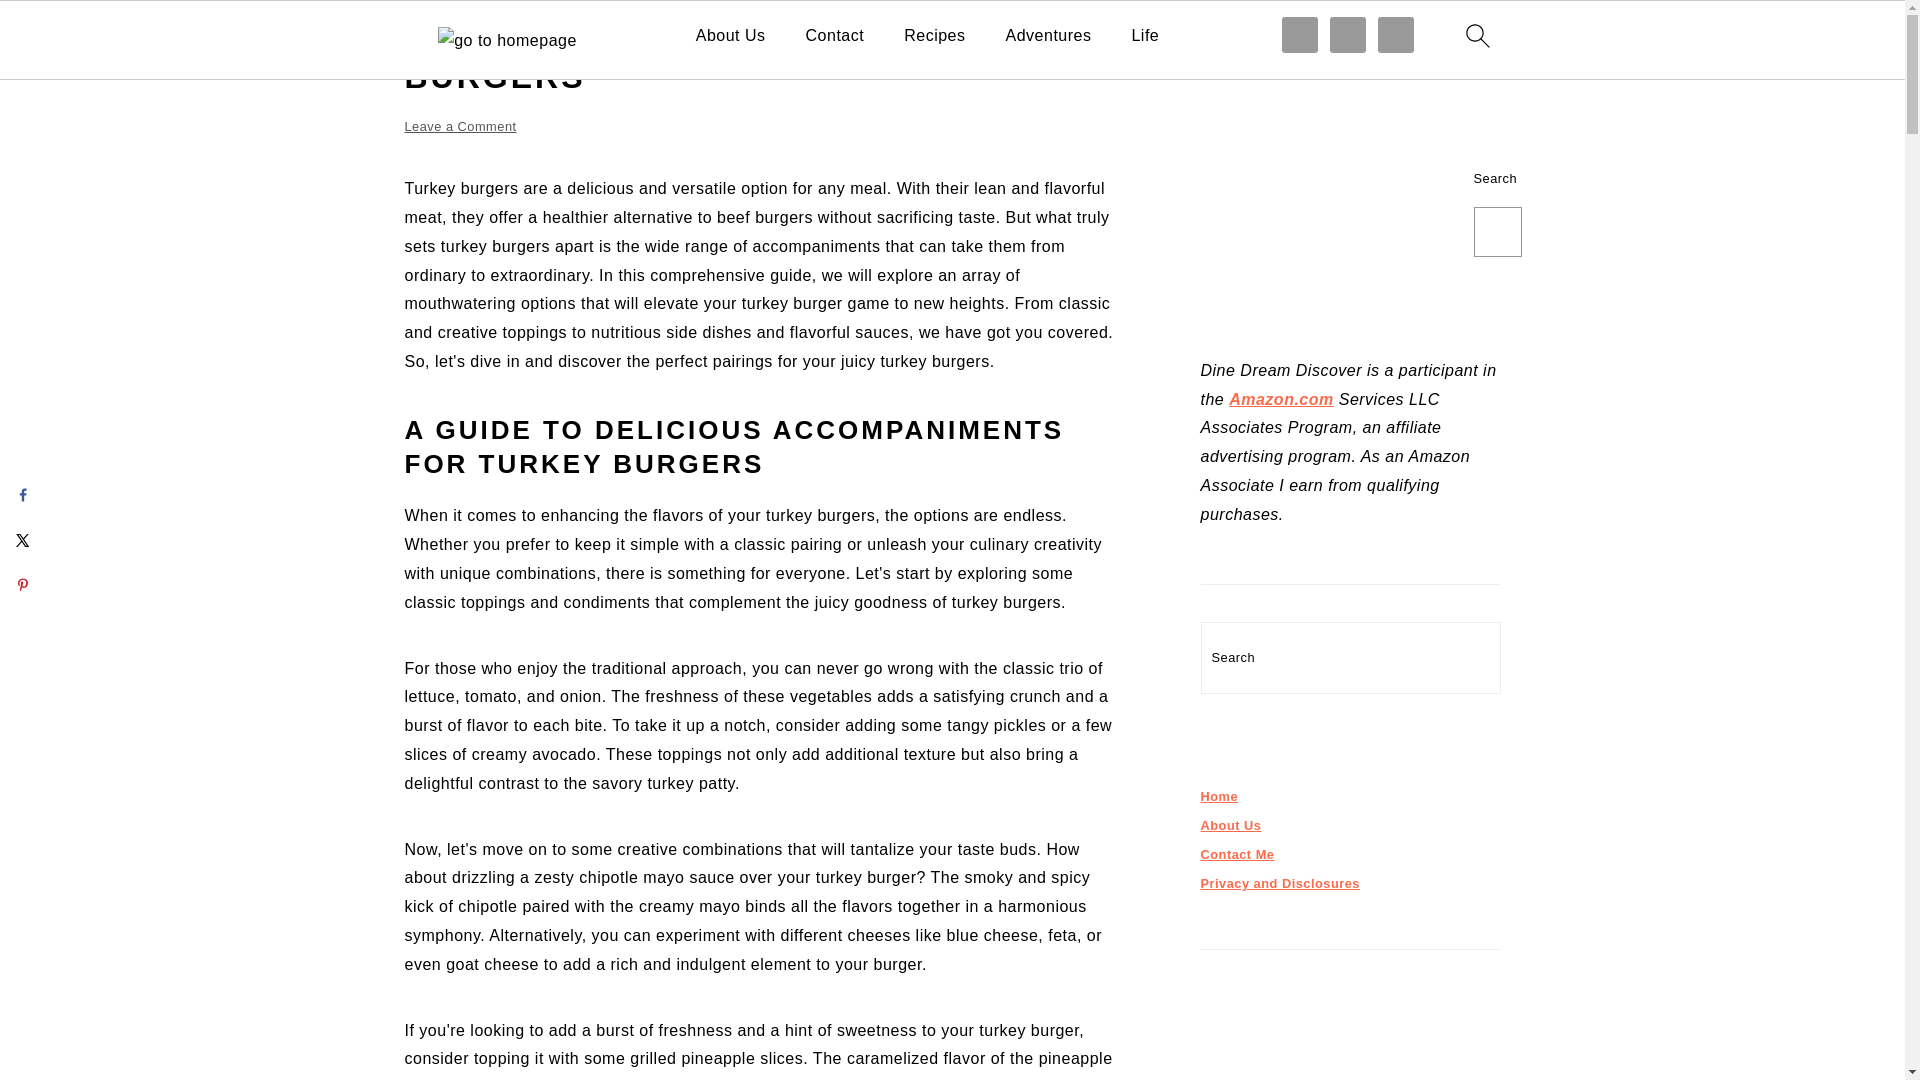 Image resolution: width=1920 pixels, height=1080 pixels. What do you see at coordinates (22, 494) in the screenshot?
I see `Share on Facebook` at bounding box center [22, 494].